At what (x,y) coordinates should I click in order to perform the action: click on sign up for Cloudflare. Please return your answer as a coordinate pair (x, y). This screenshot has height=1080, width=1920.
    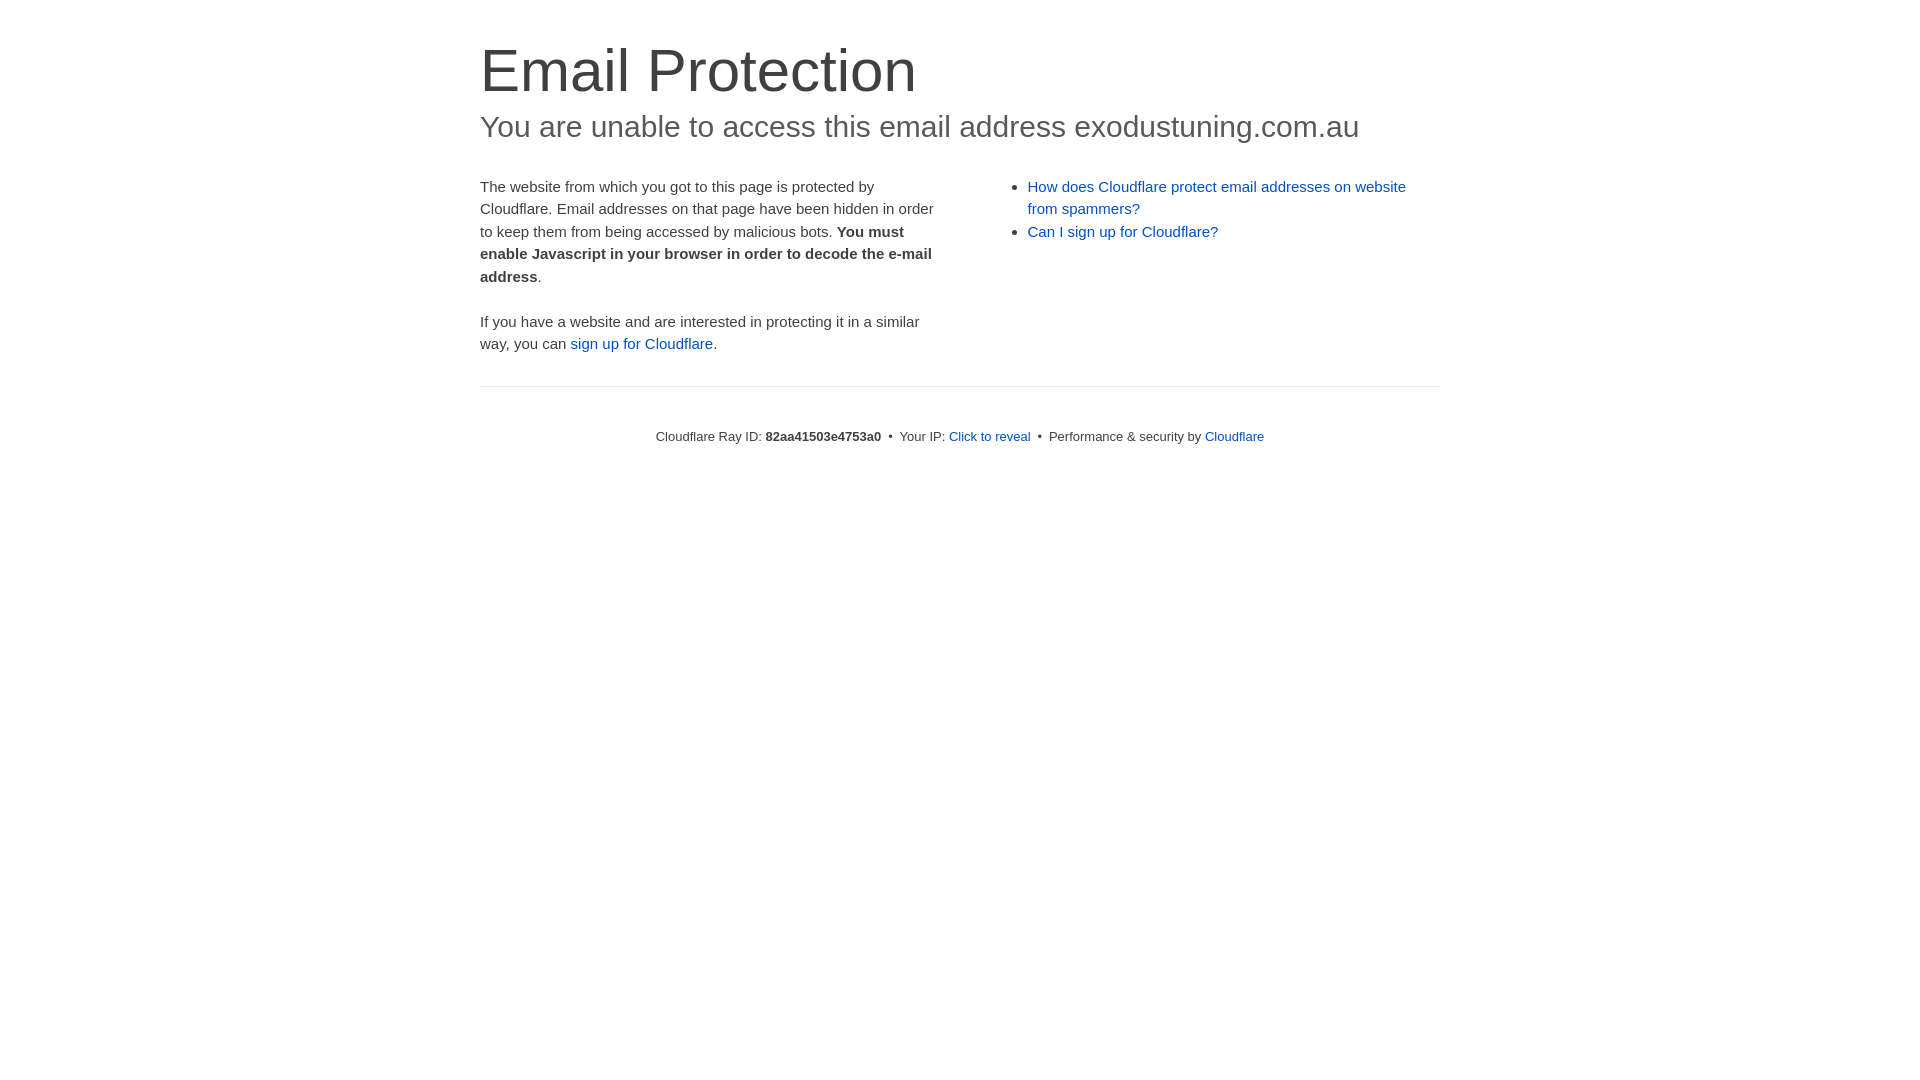
    Looking at the image, I should click on (642, 344).